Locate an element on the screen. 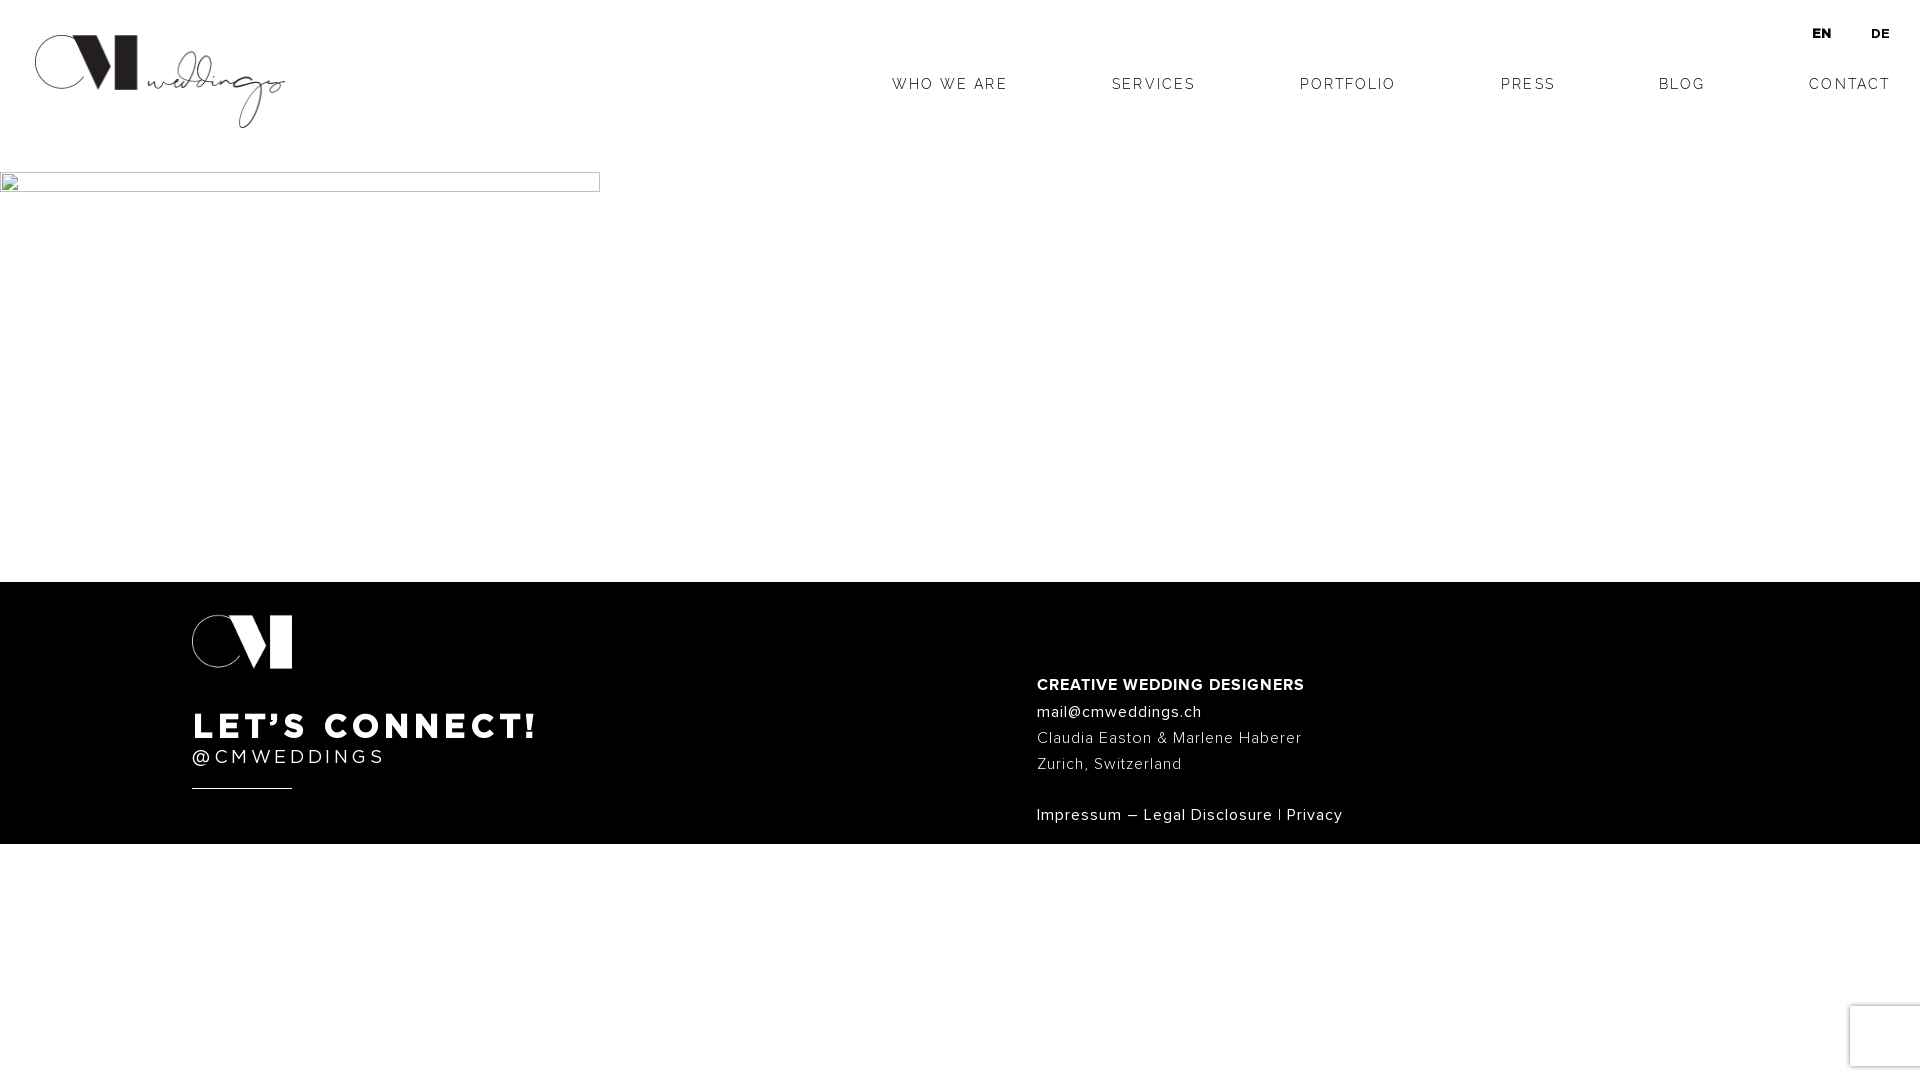  DE is located at coordinates (1862, 34).